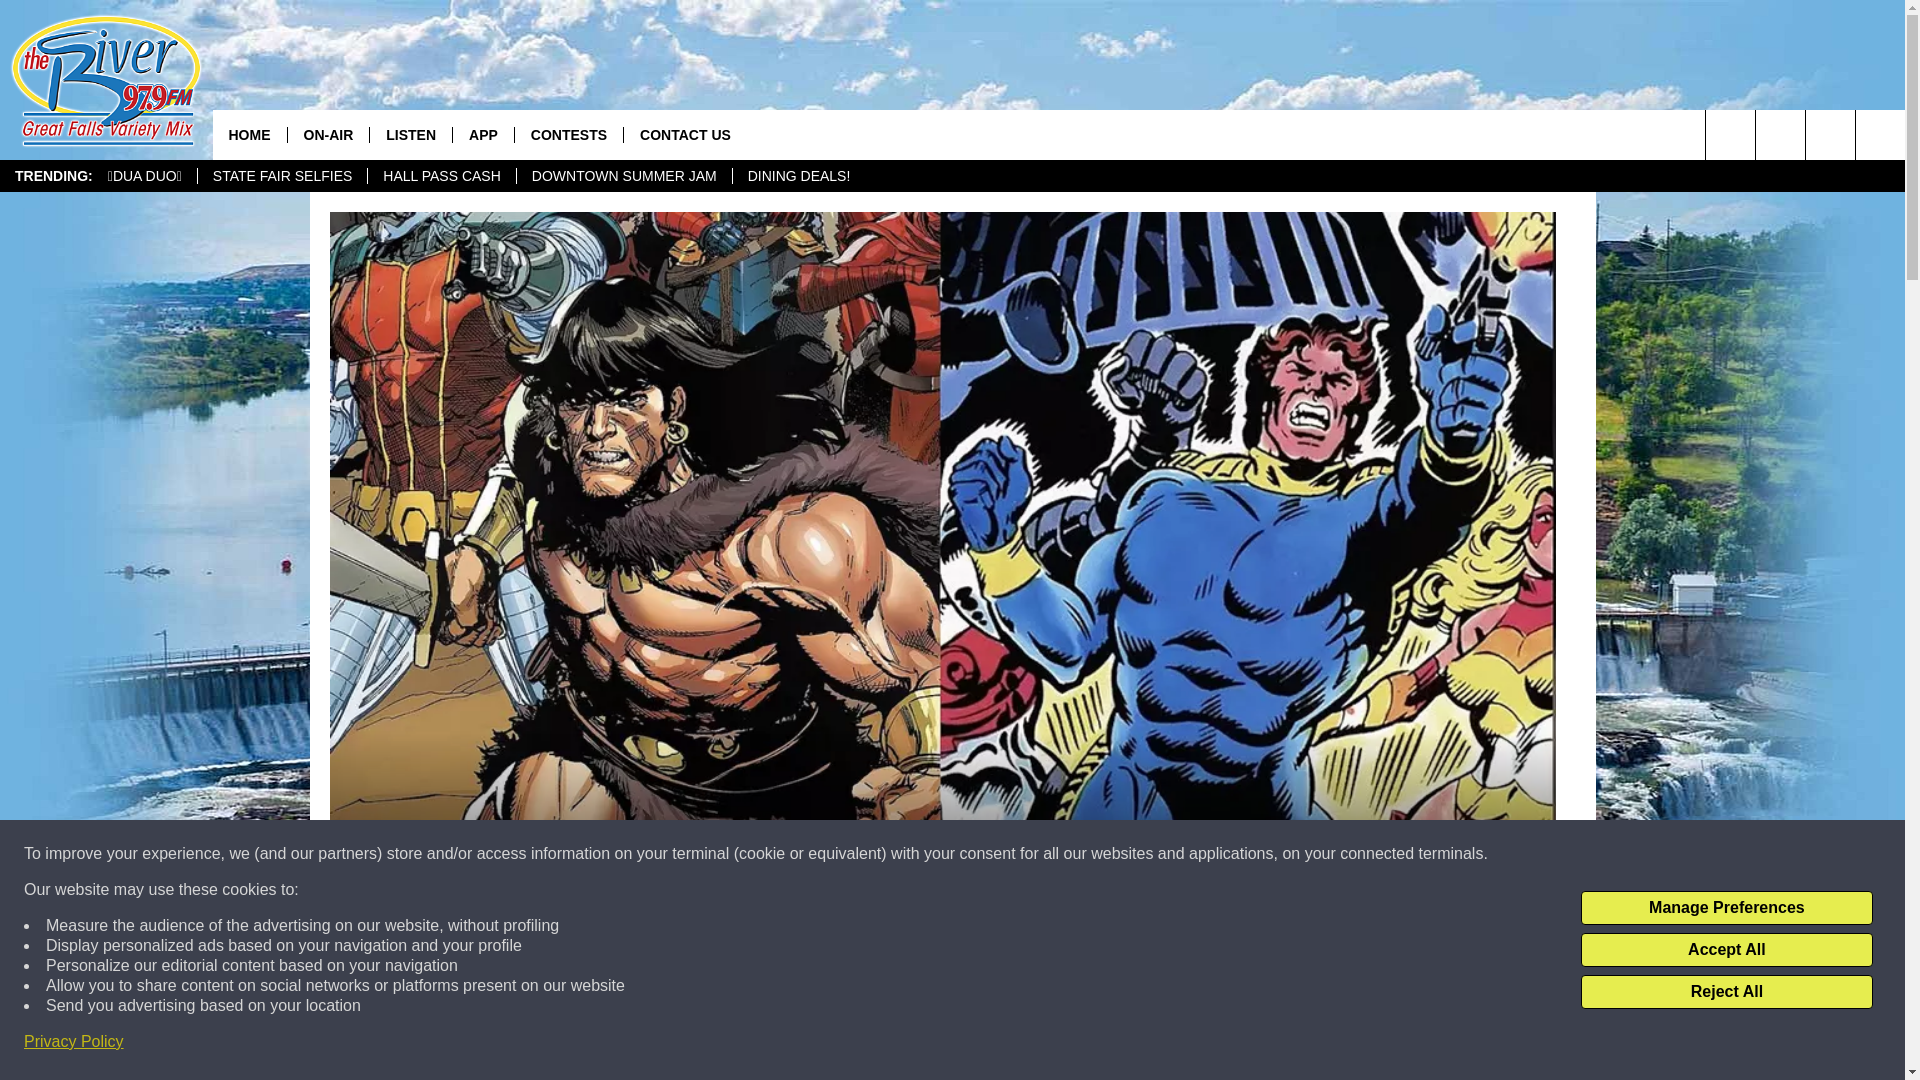 The width and height of the screenshot is (1920, 1080). I want to click on HALL PASS CASH, so click(441, 176).